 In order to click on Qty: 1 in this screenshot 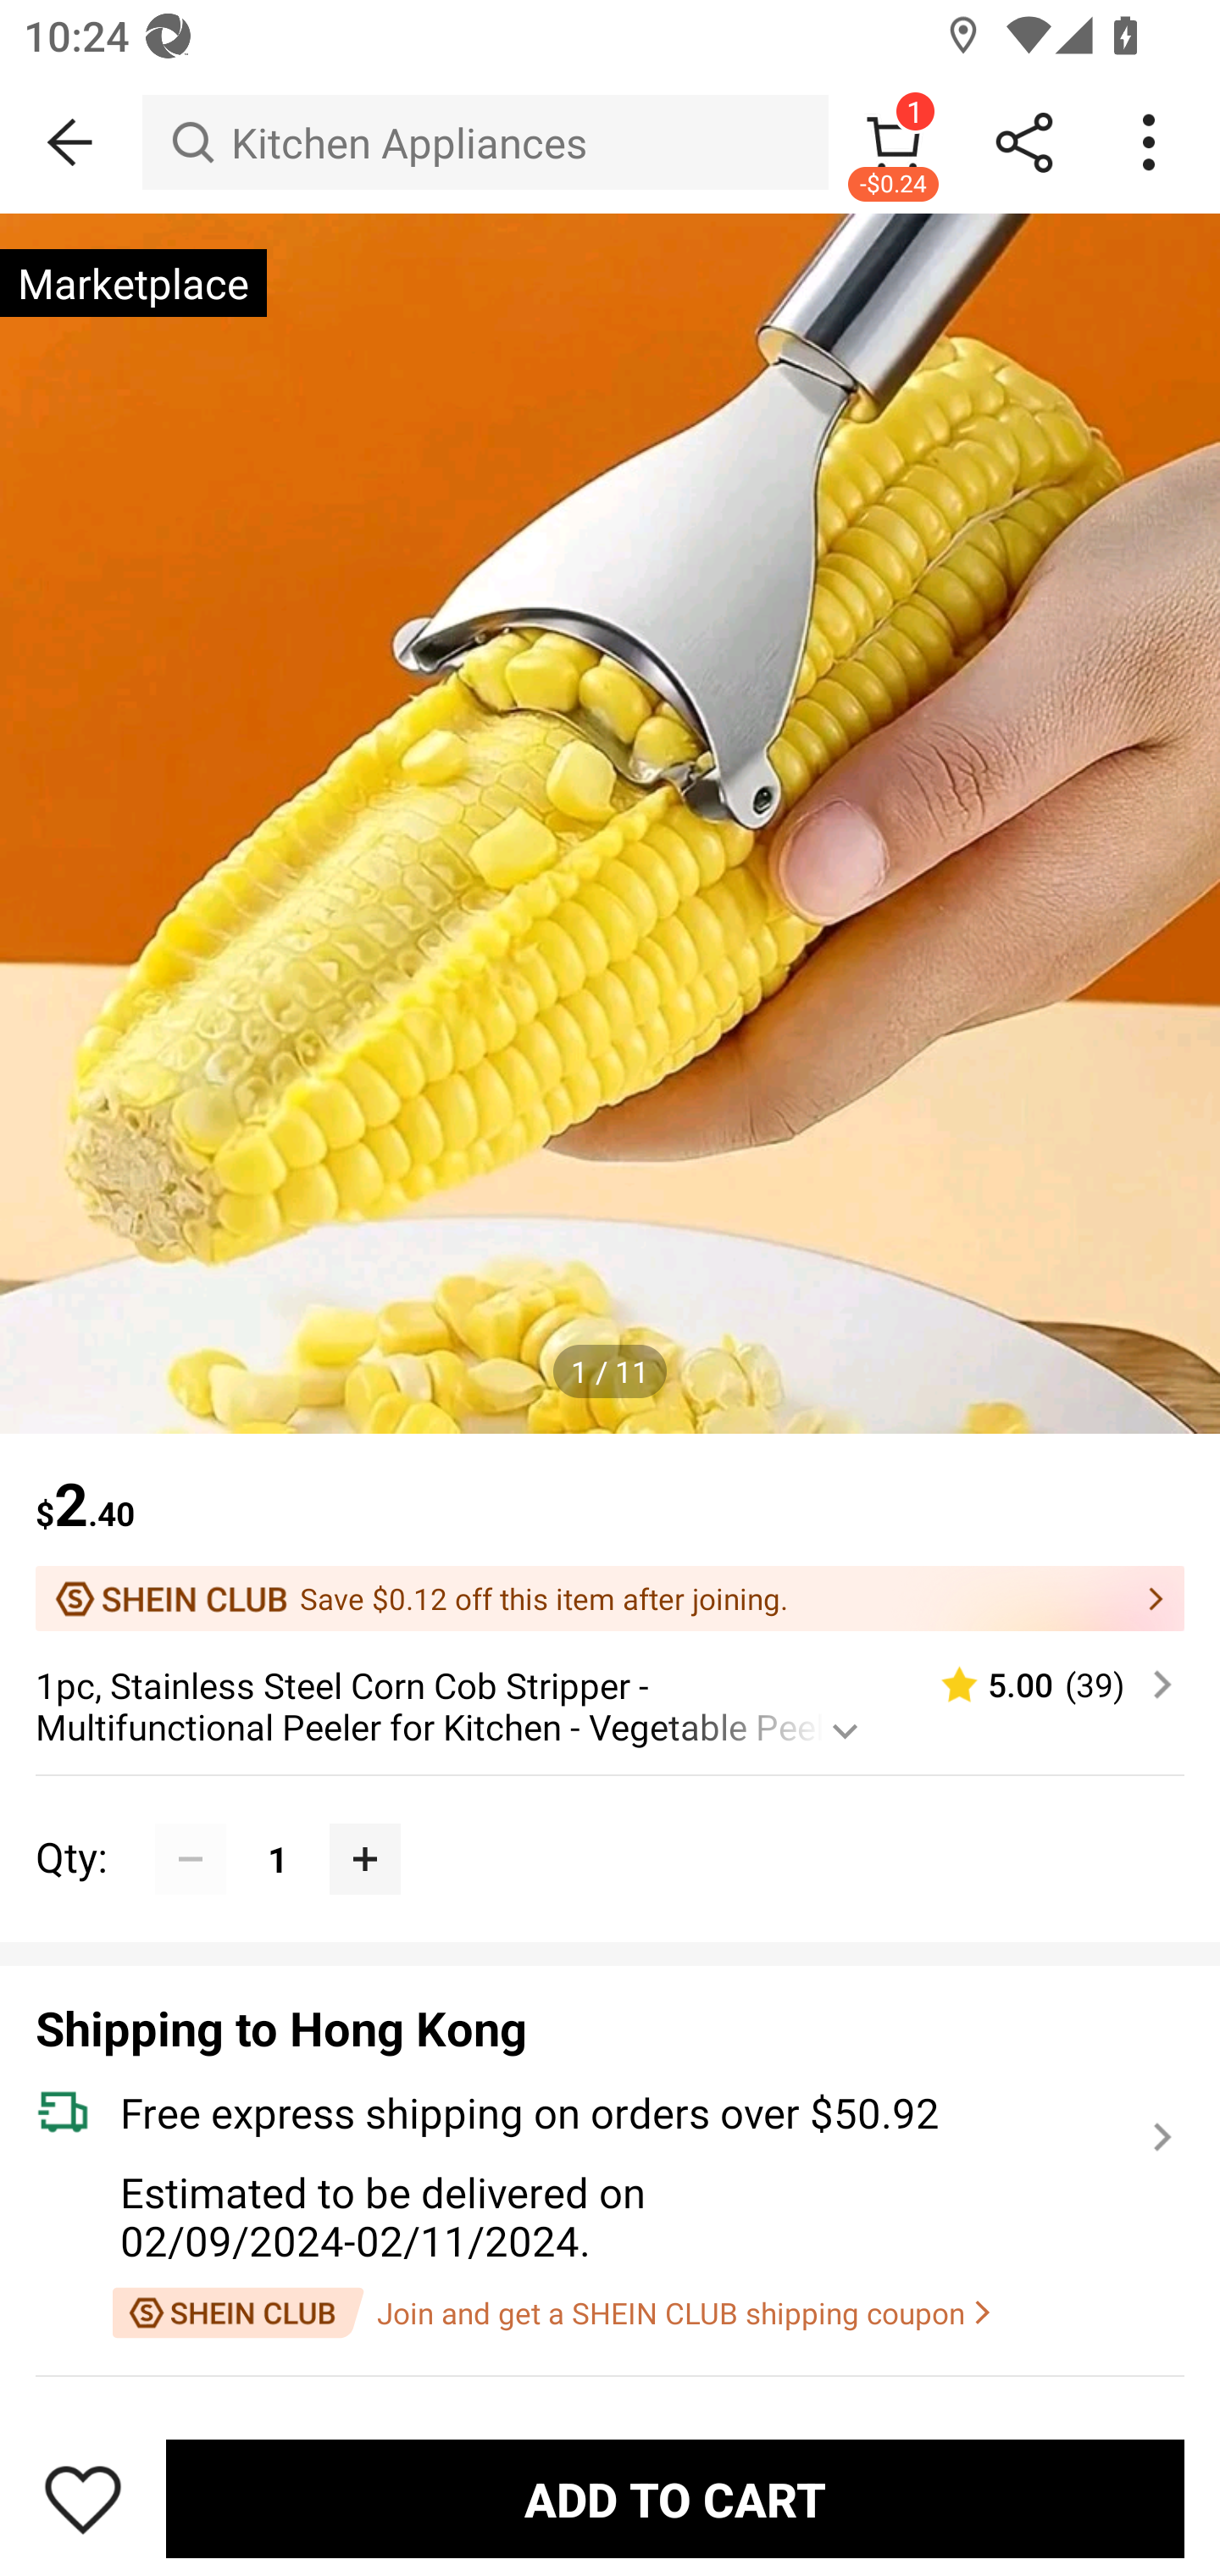, I will do `click(610, 1824)`.